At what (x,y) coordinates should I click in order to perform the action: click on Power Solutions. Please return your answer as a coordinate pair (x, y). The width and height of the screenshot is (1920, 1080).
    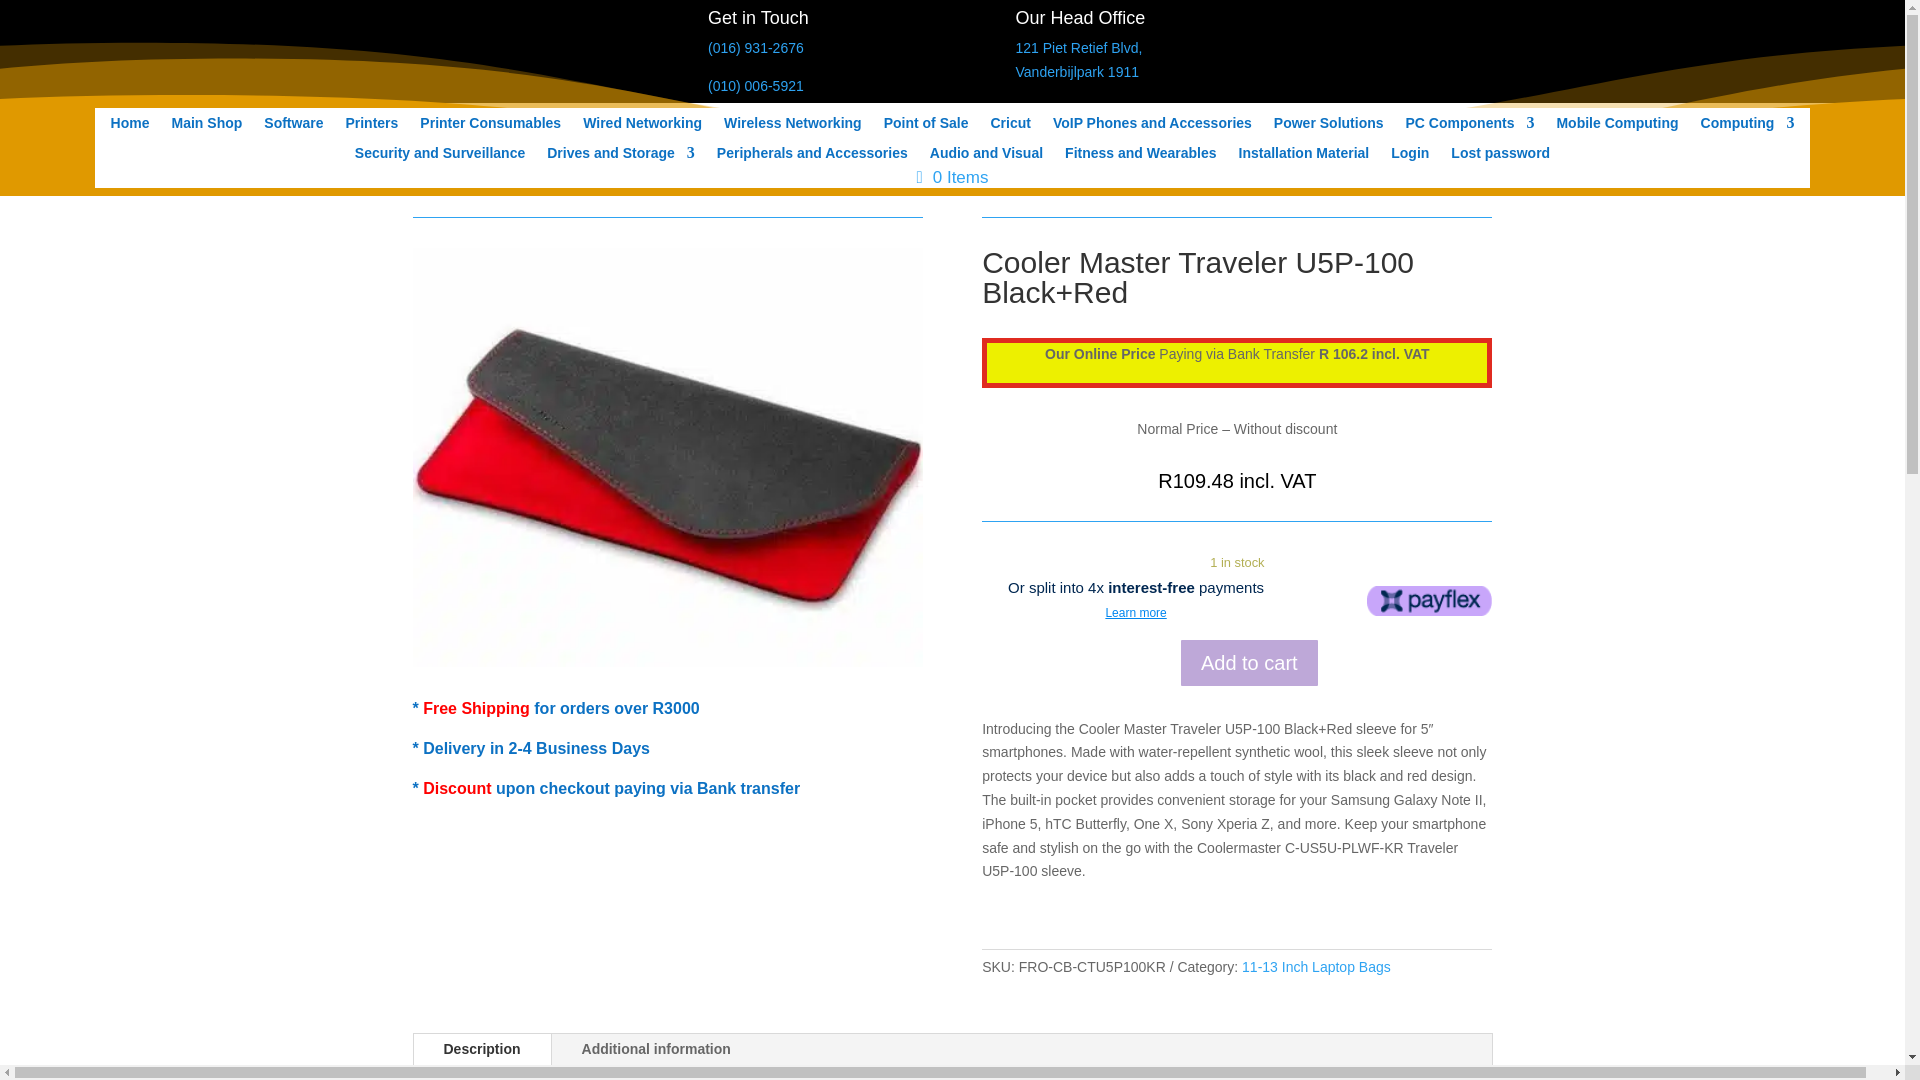
    Looking at the image, I should click on (1329, 126).